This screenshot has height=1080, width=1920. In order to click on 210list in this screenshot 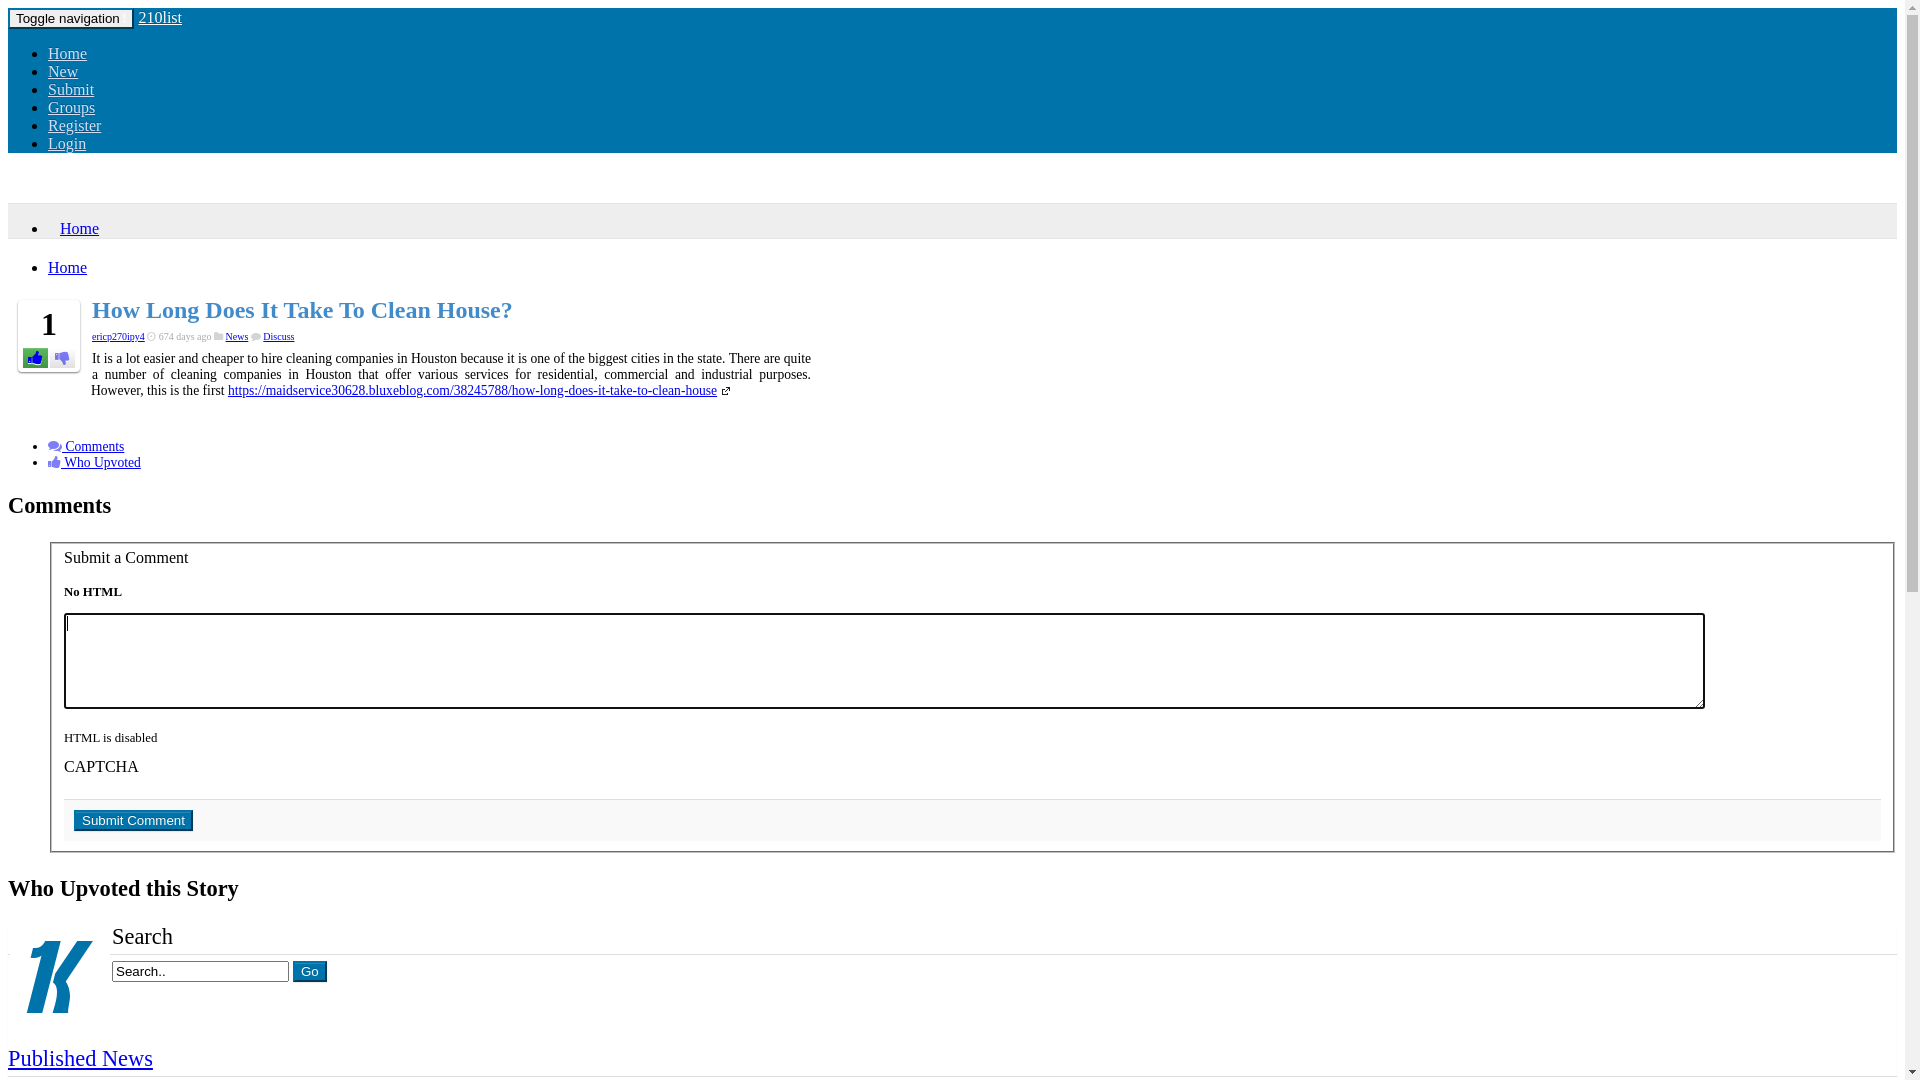, I will do `click(160, 18)`.